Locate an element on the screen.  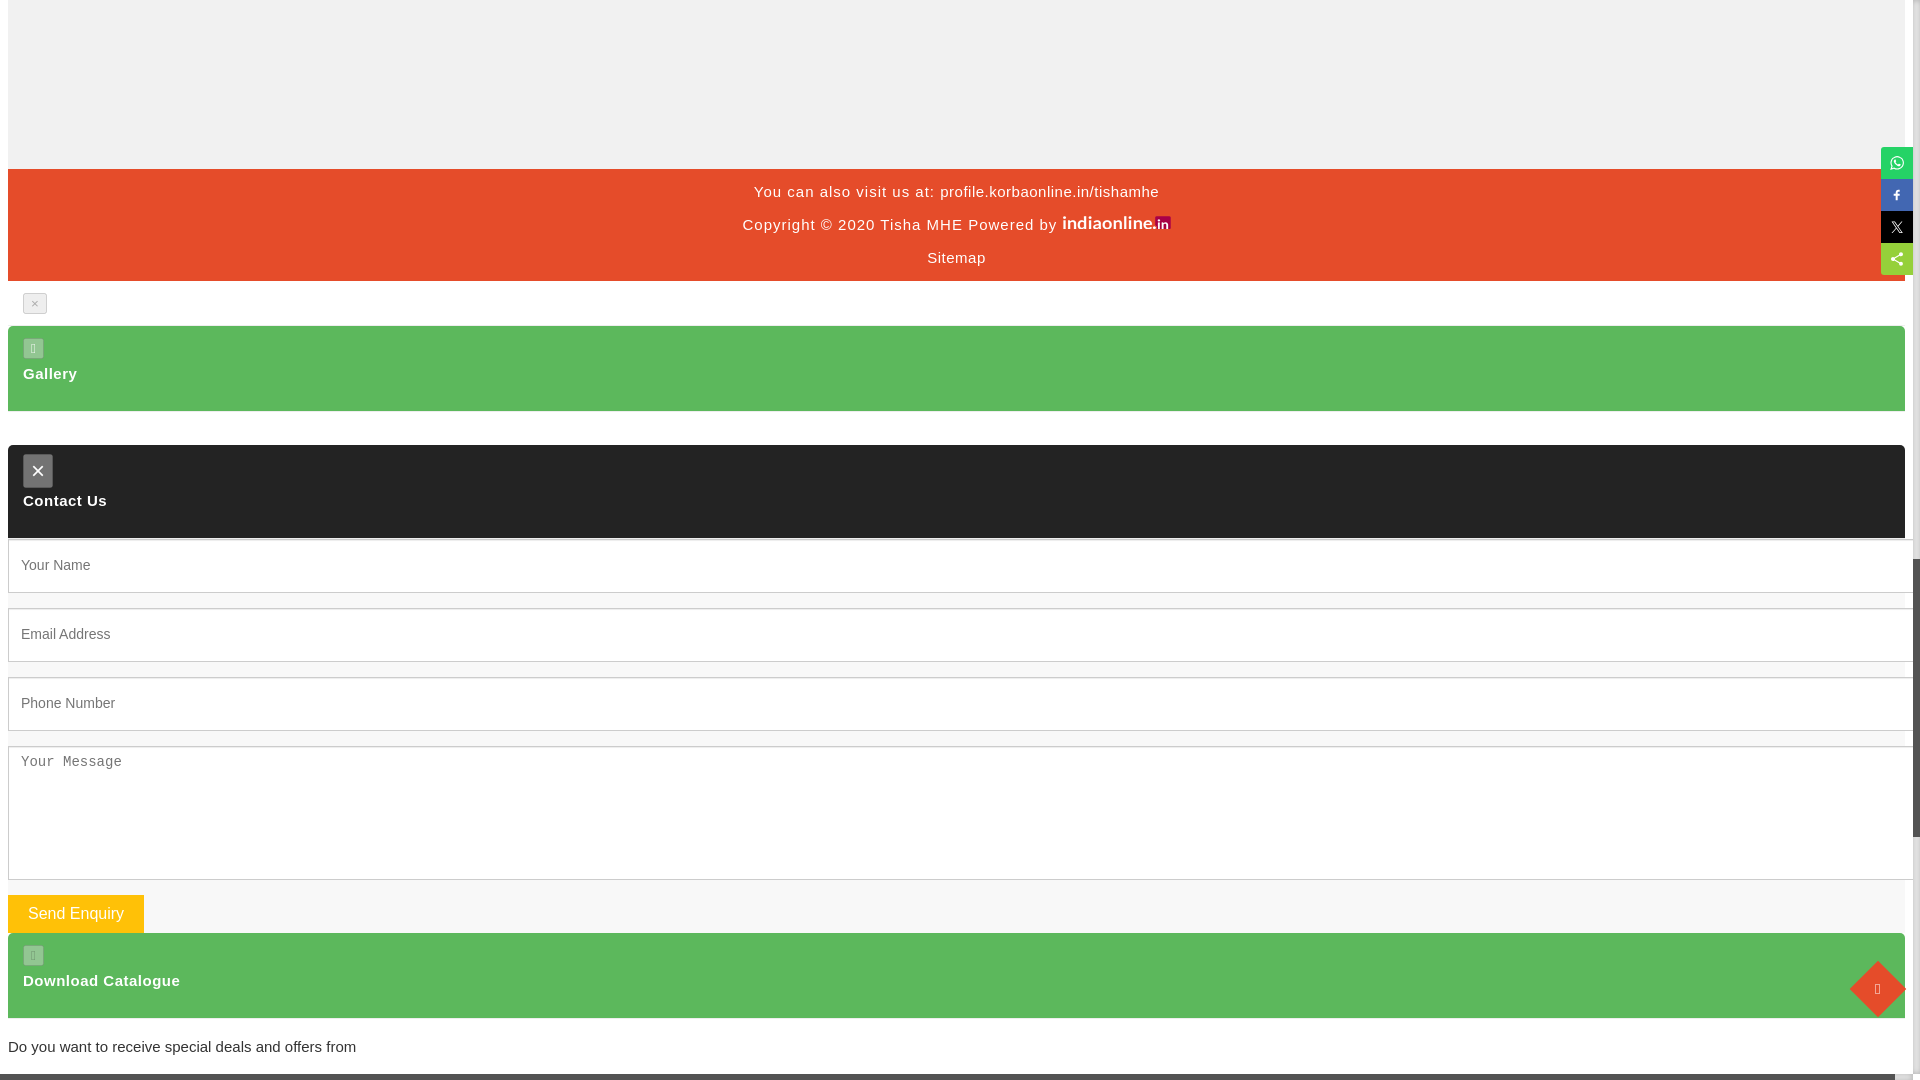
Yes is located at coordinates (26, 1078).